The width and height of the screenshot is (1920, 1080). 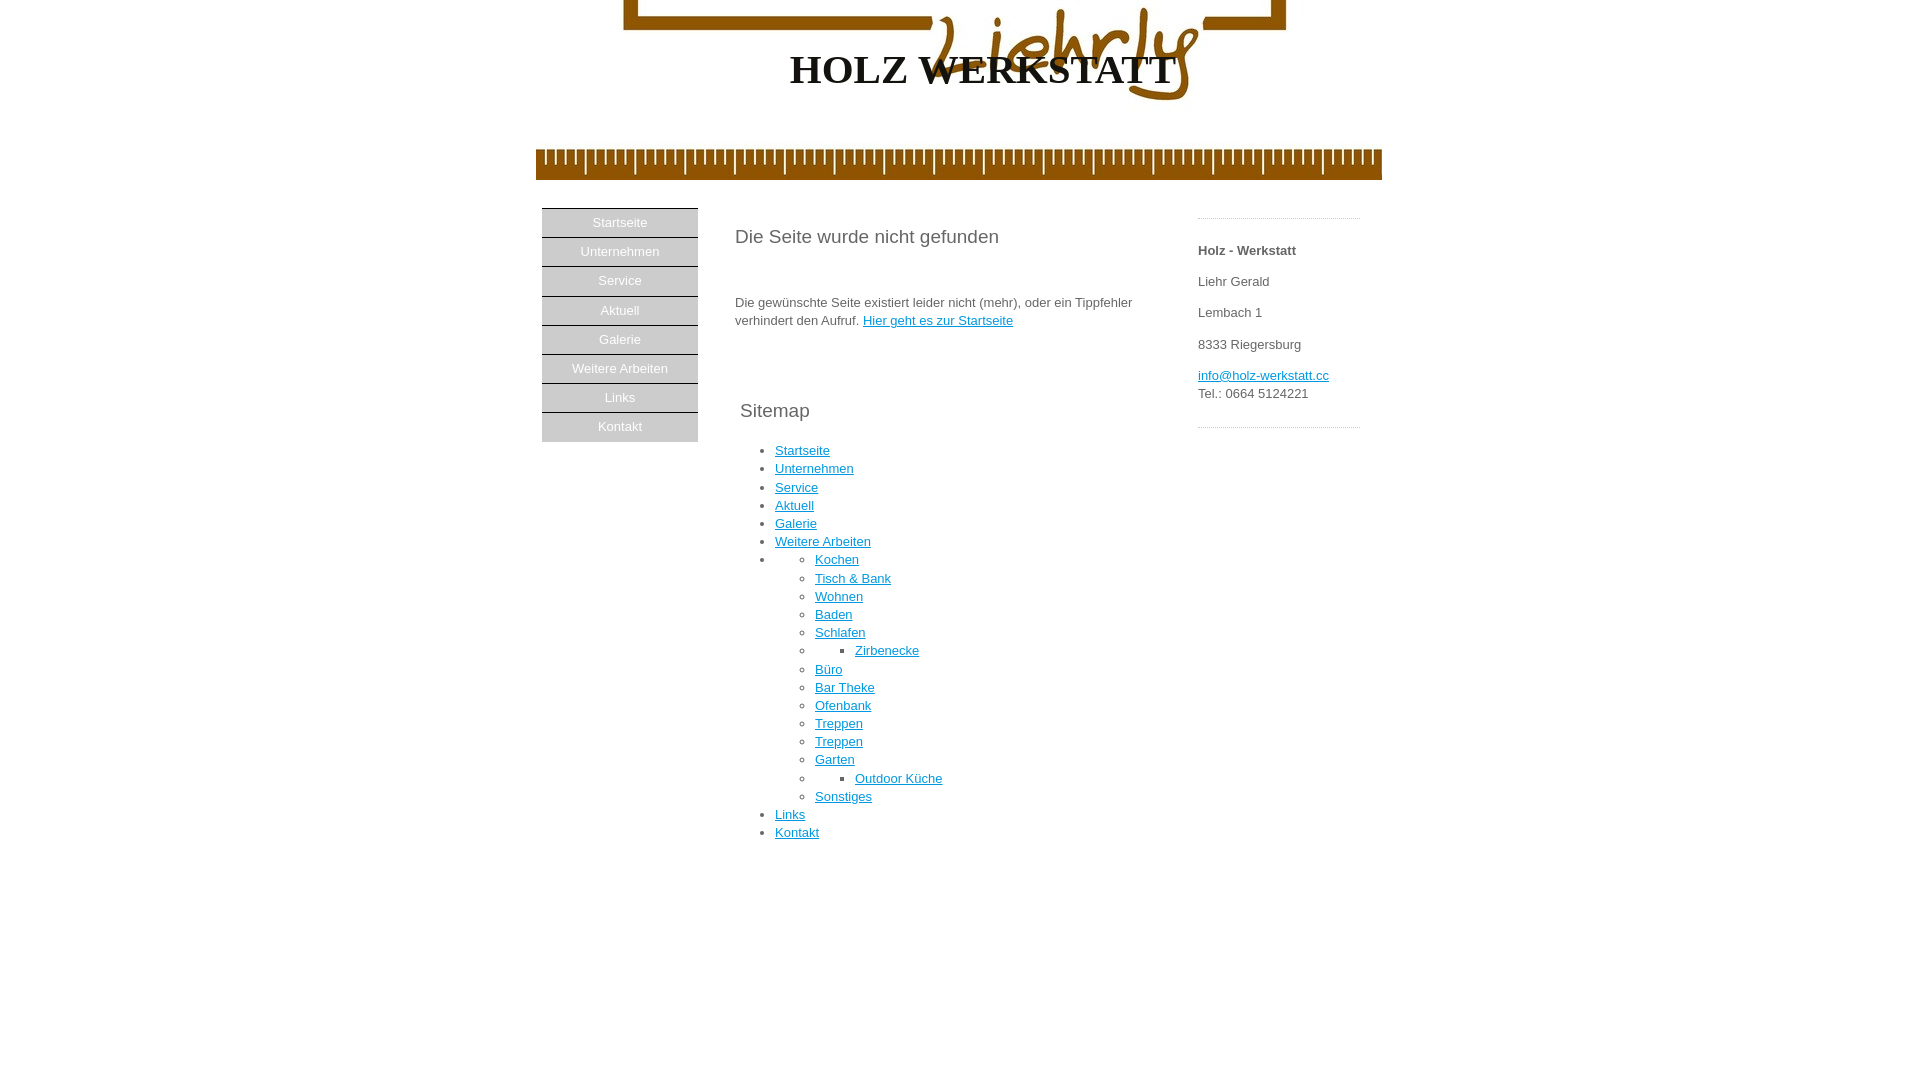 What do you see at coordinates (834, 614) in the screenshot?
I see `Baden` at bounding box center [834, 614].